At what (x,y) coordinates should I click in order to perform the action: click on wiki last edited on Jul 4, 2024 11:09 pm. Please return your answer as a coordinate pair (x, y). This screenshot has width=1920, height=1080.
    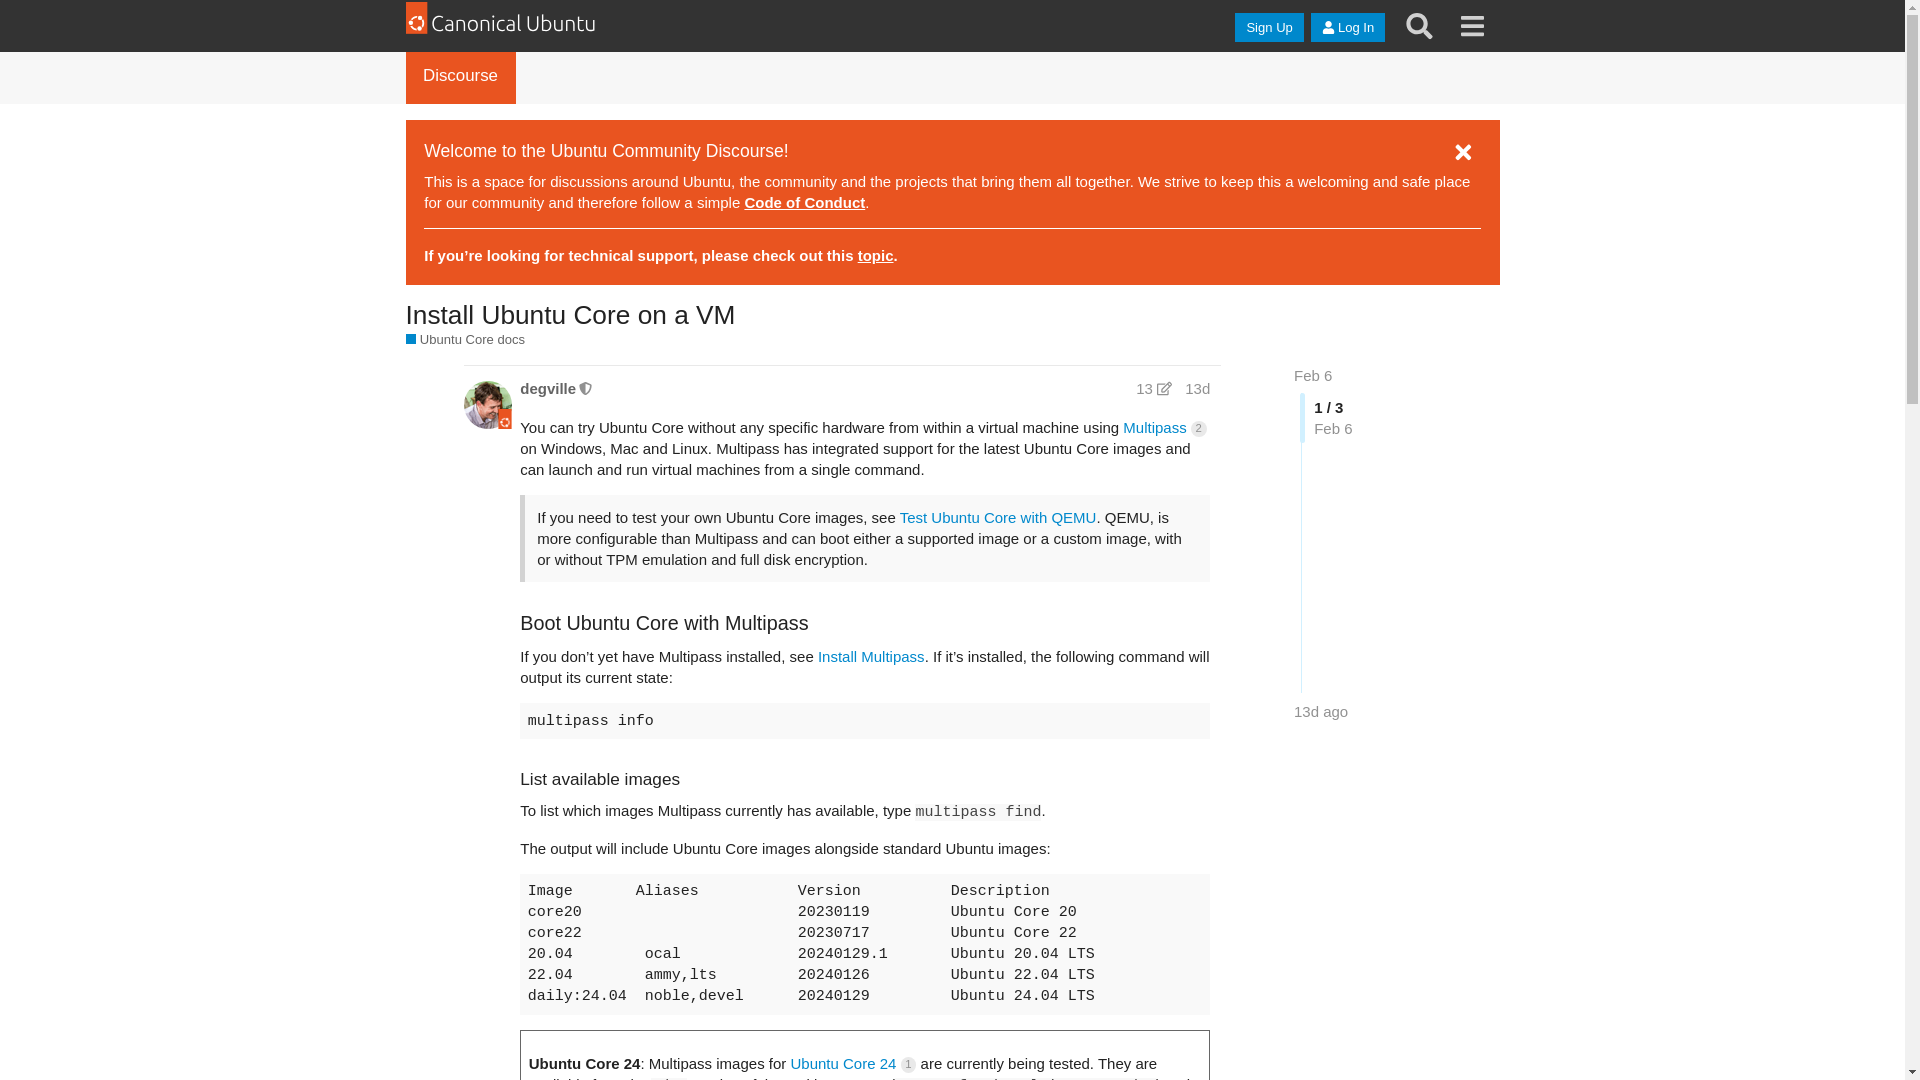
    Looking at the image, I should click on (1153, 388).